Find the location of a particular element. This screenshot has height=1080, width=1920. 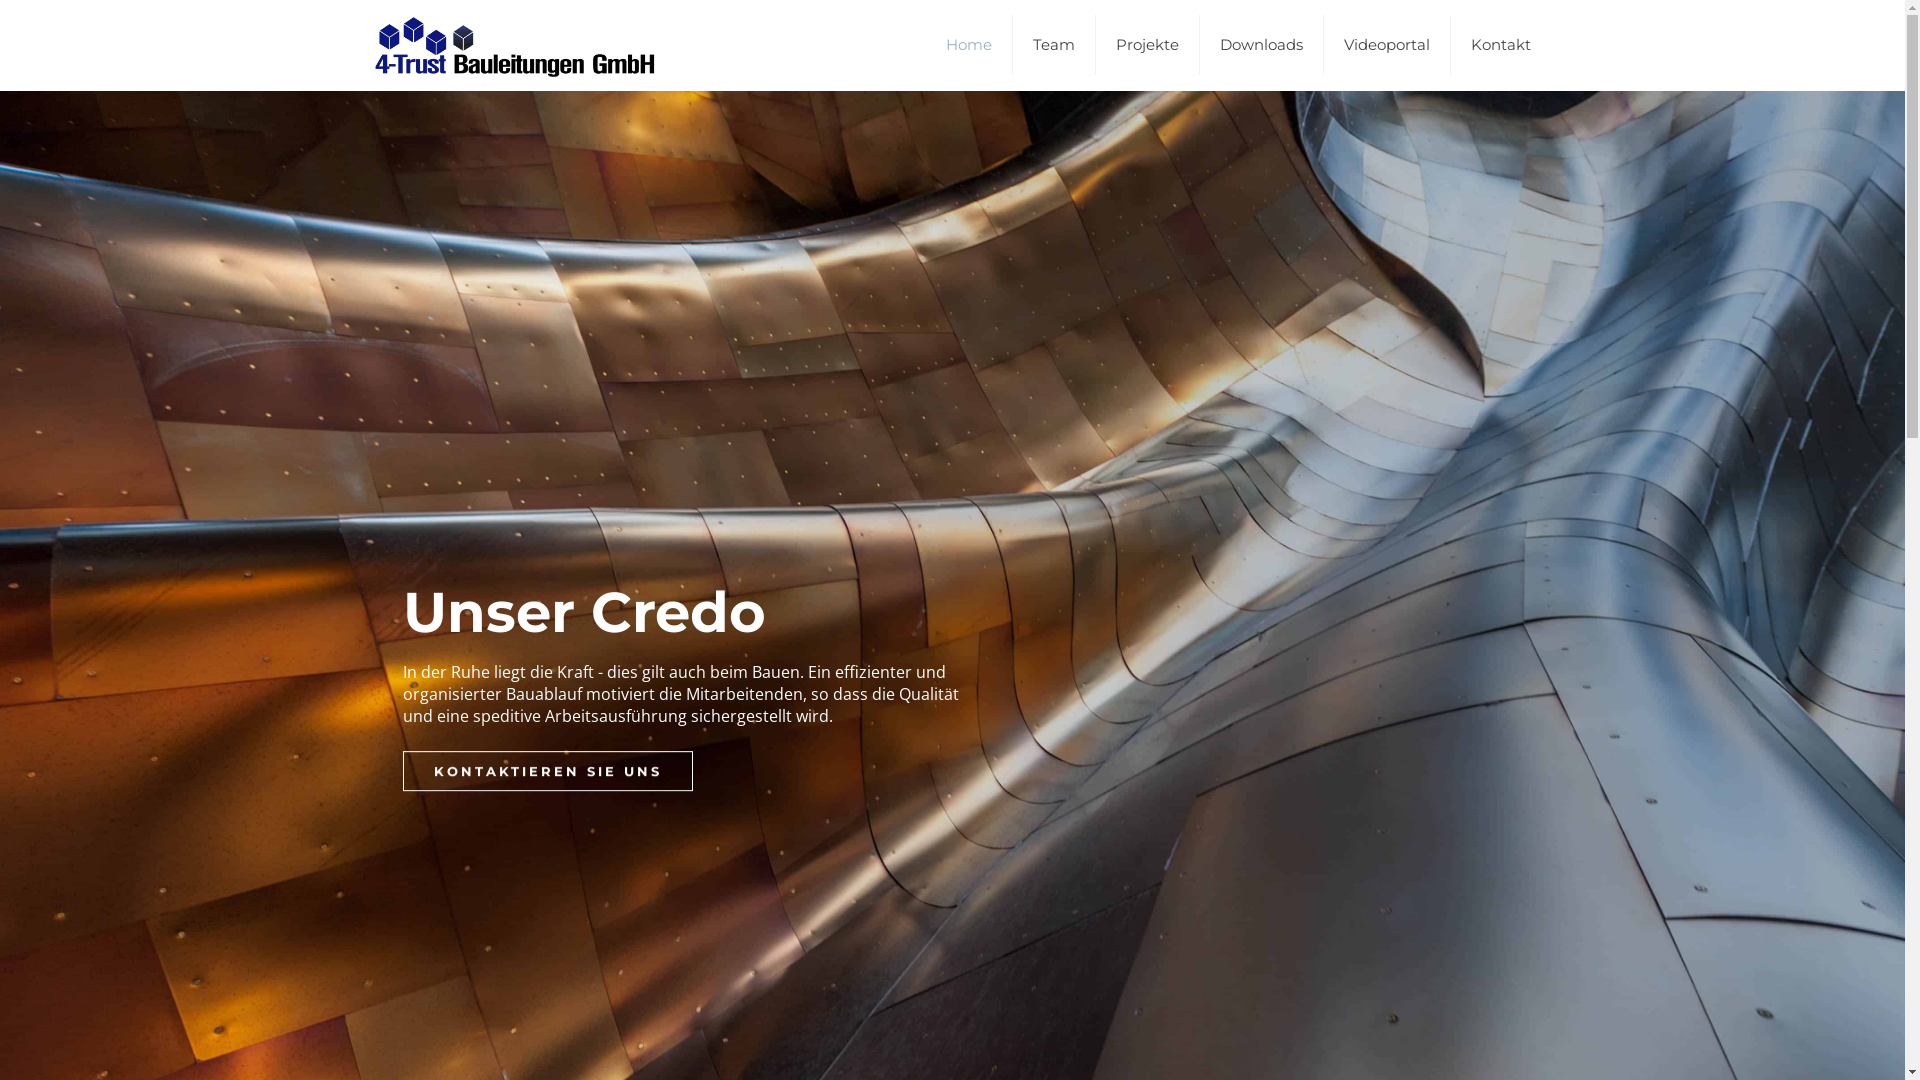

Team is located at coordinates (1054, 45).